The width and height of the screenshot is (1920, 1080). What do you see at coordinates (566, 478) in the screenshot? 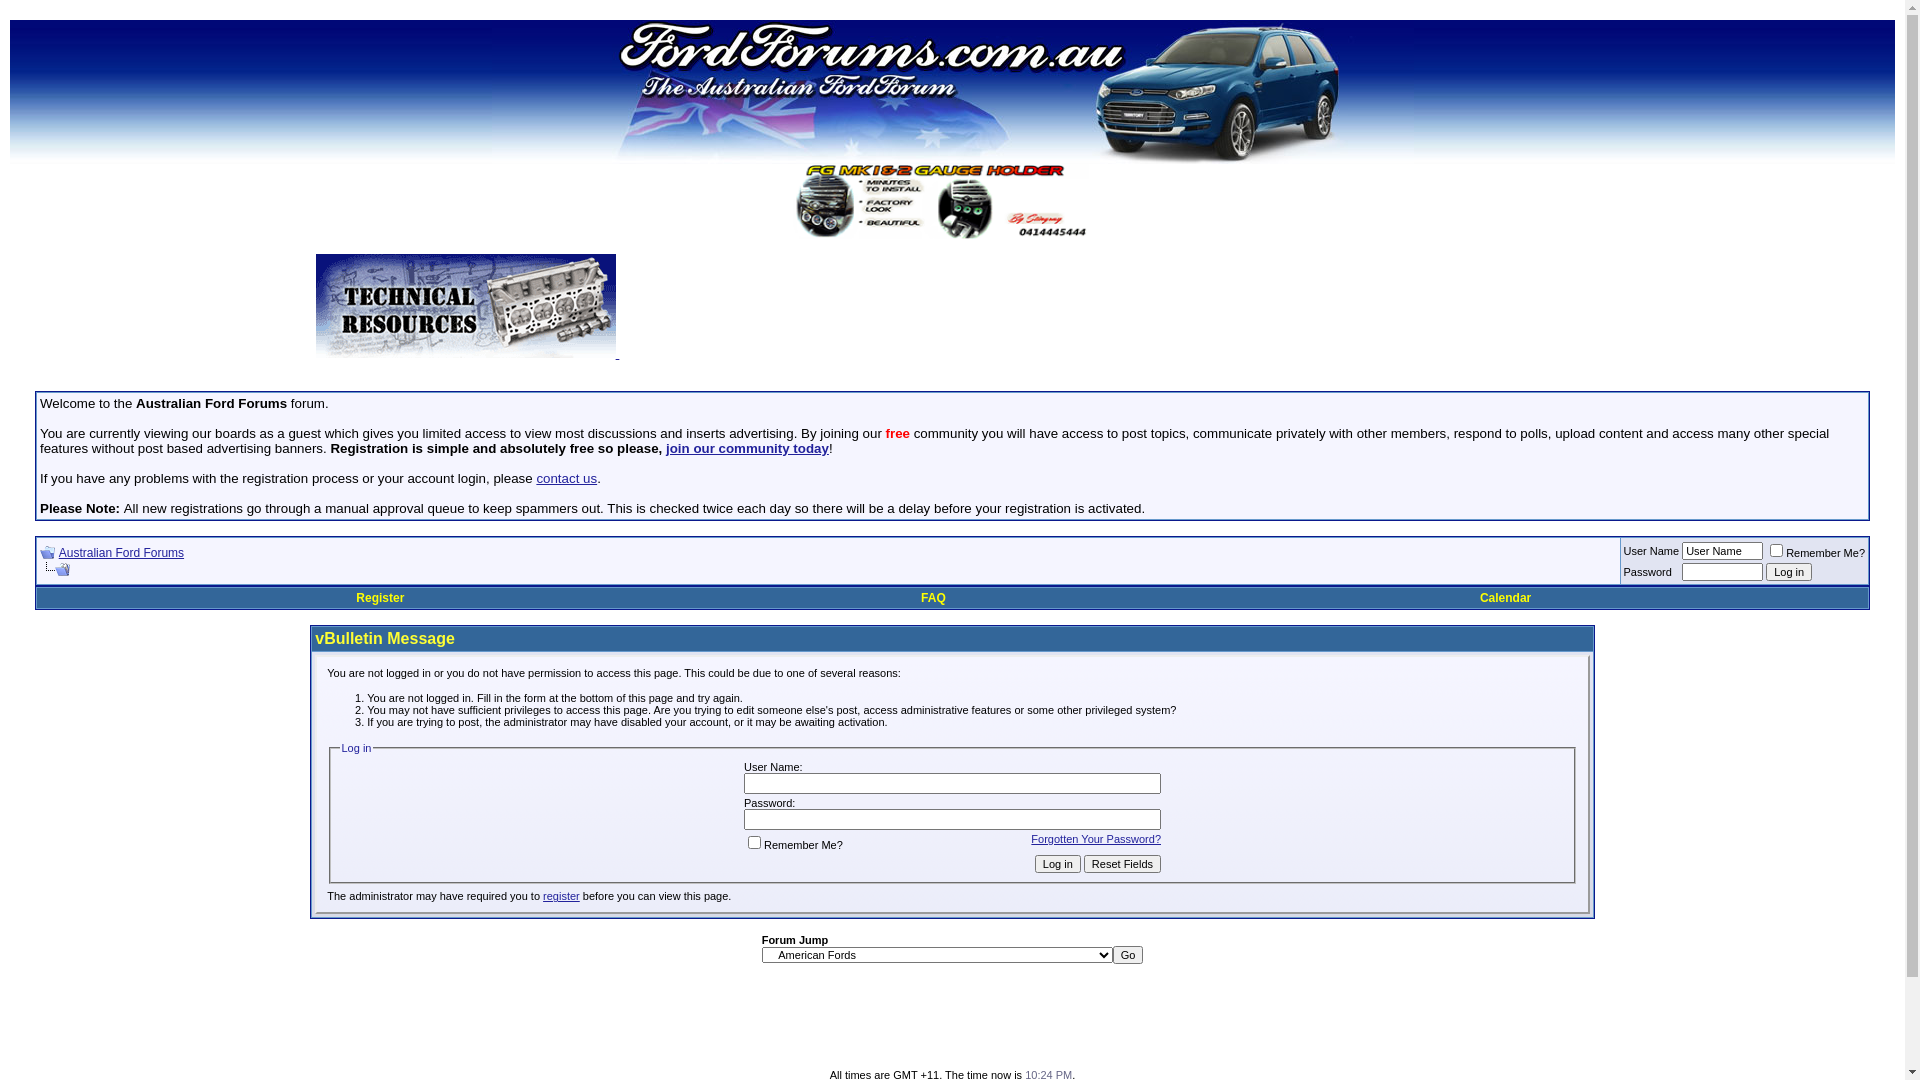
I see `contact us` at bounding box center [566, 478].